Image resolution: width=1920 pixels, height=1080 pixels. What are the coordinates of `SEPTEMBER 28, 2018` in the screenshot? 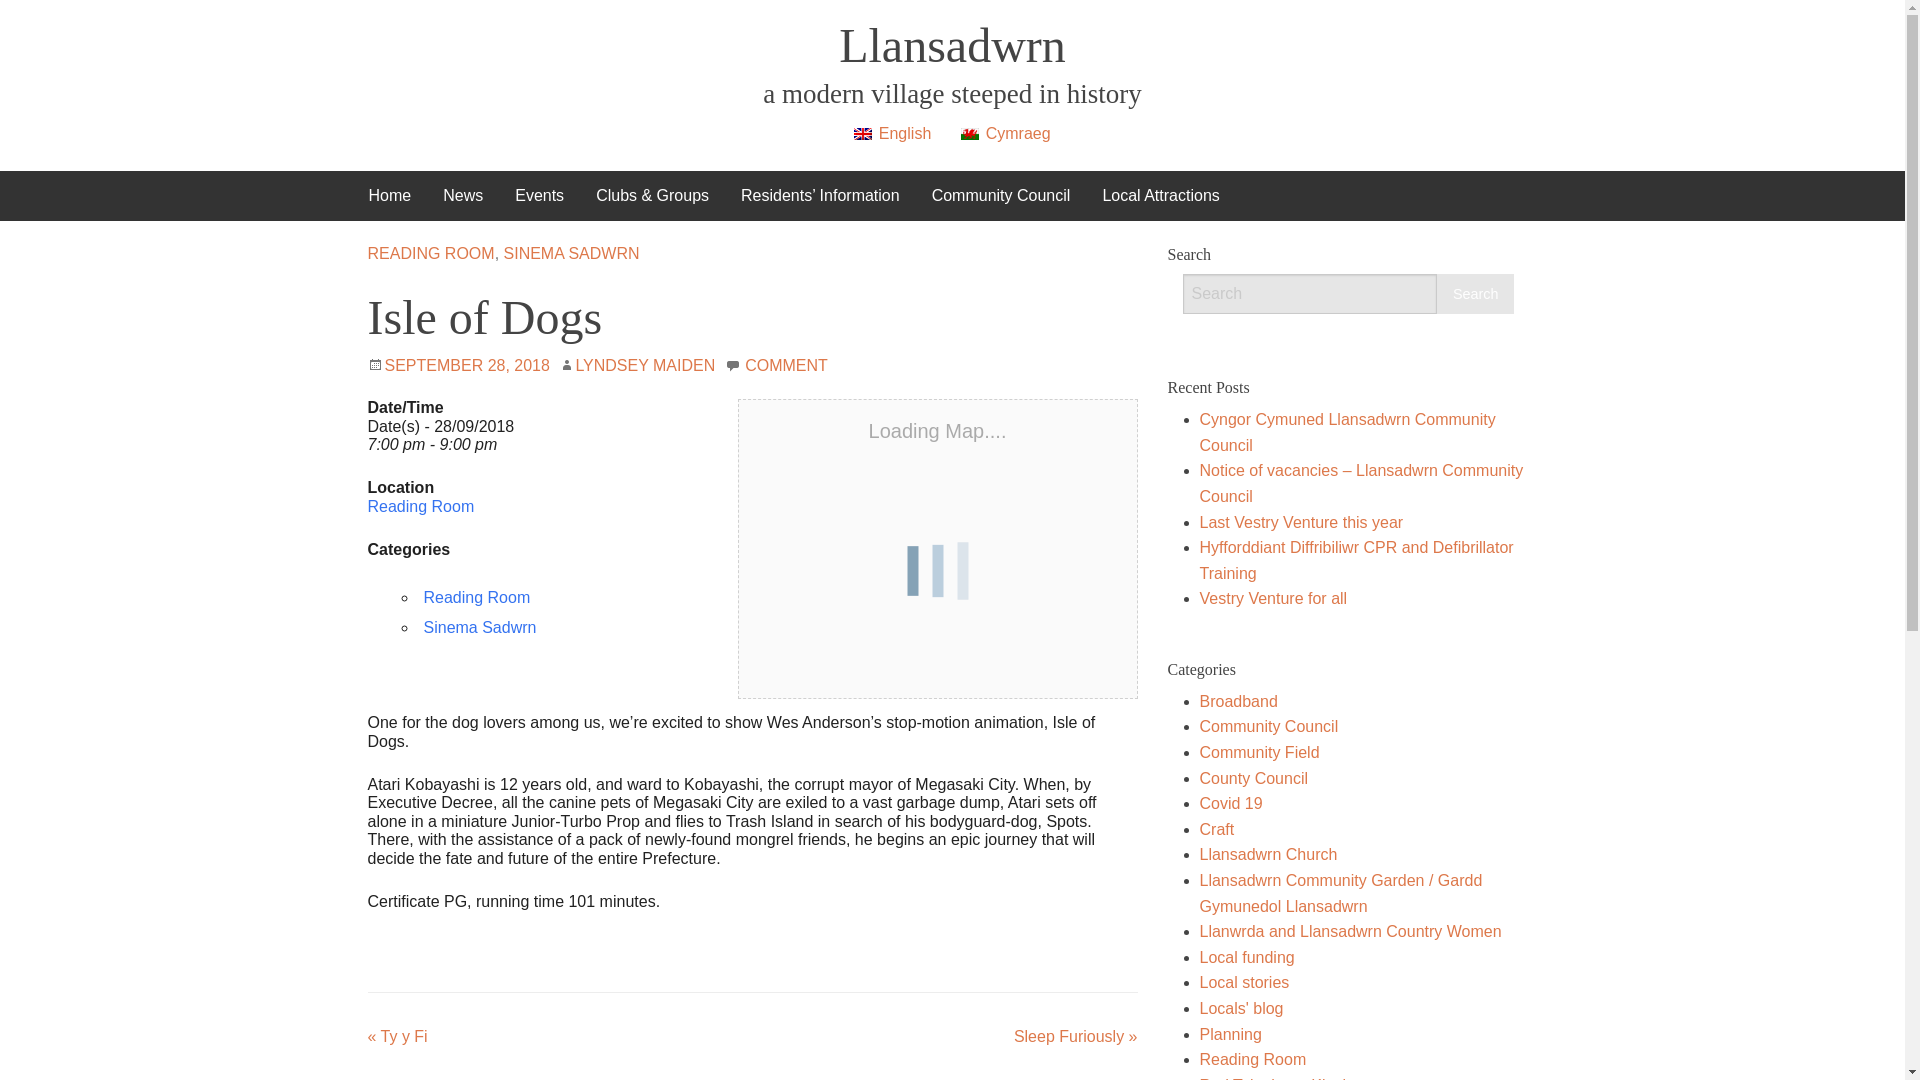 It's located at (466, 365).